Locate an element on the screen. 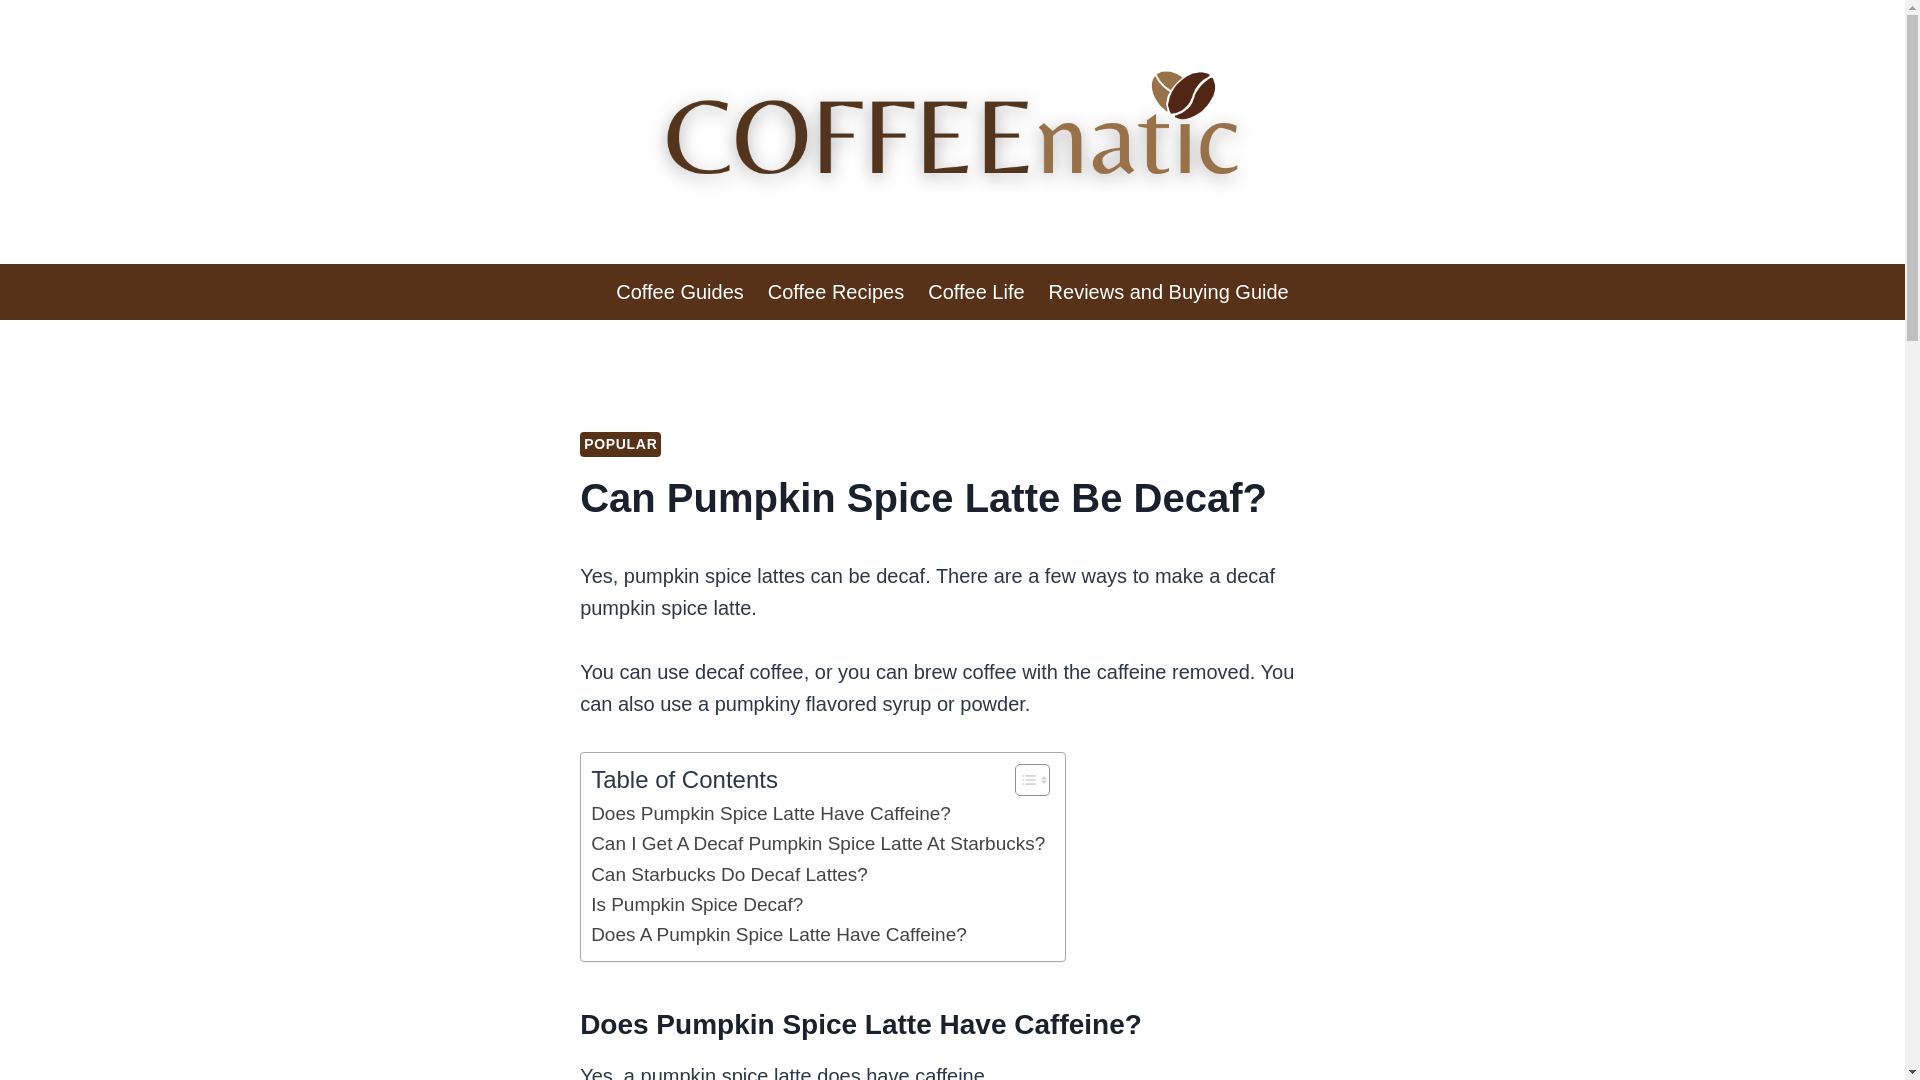  Can Starbucks Do Decaf Lattes? is located at coordinates (729, 874).